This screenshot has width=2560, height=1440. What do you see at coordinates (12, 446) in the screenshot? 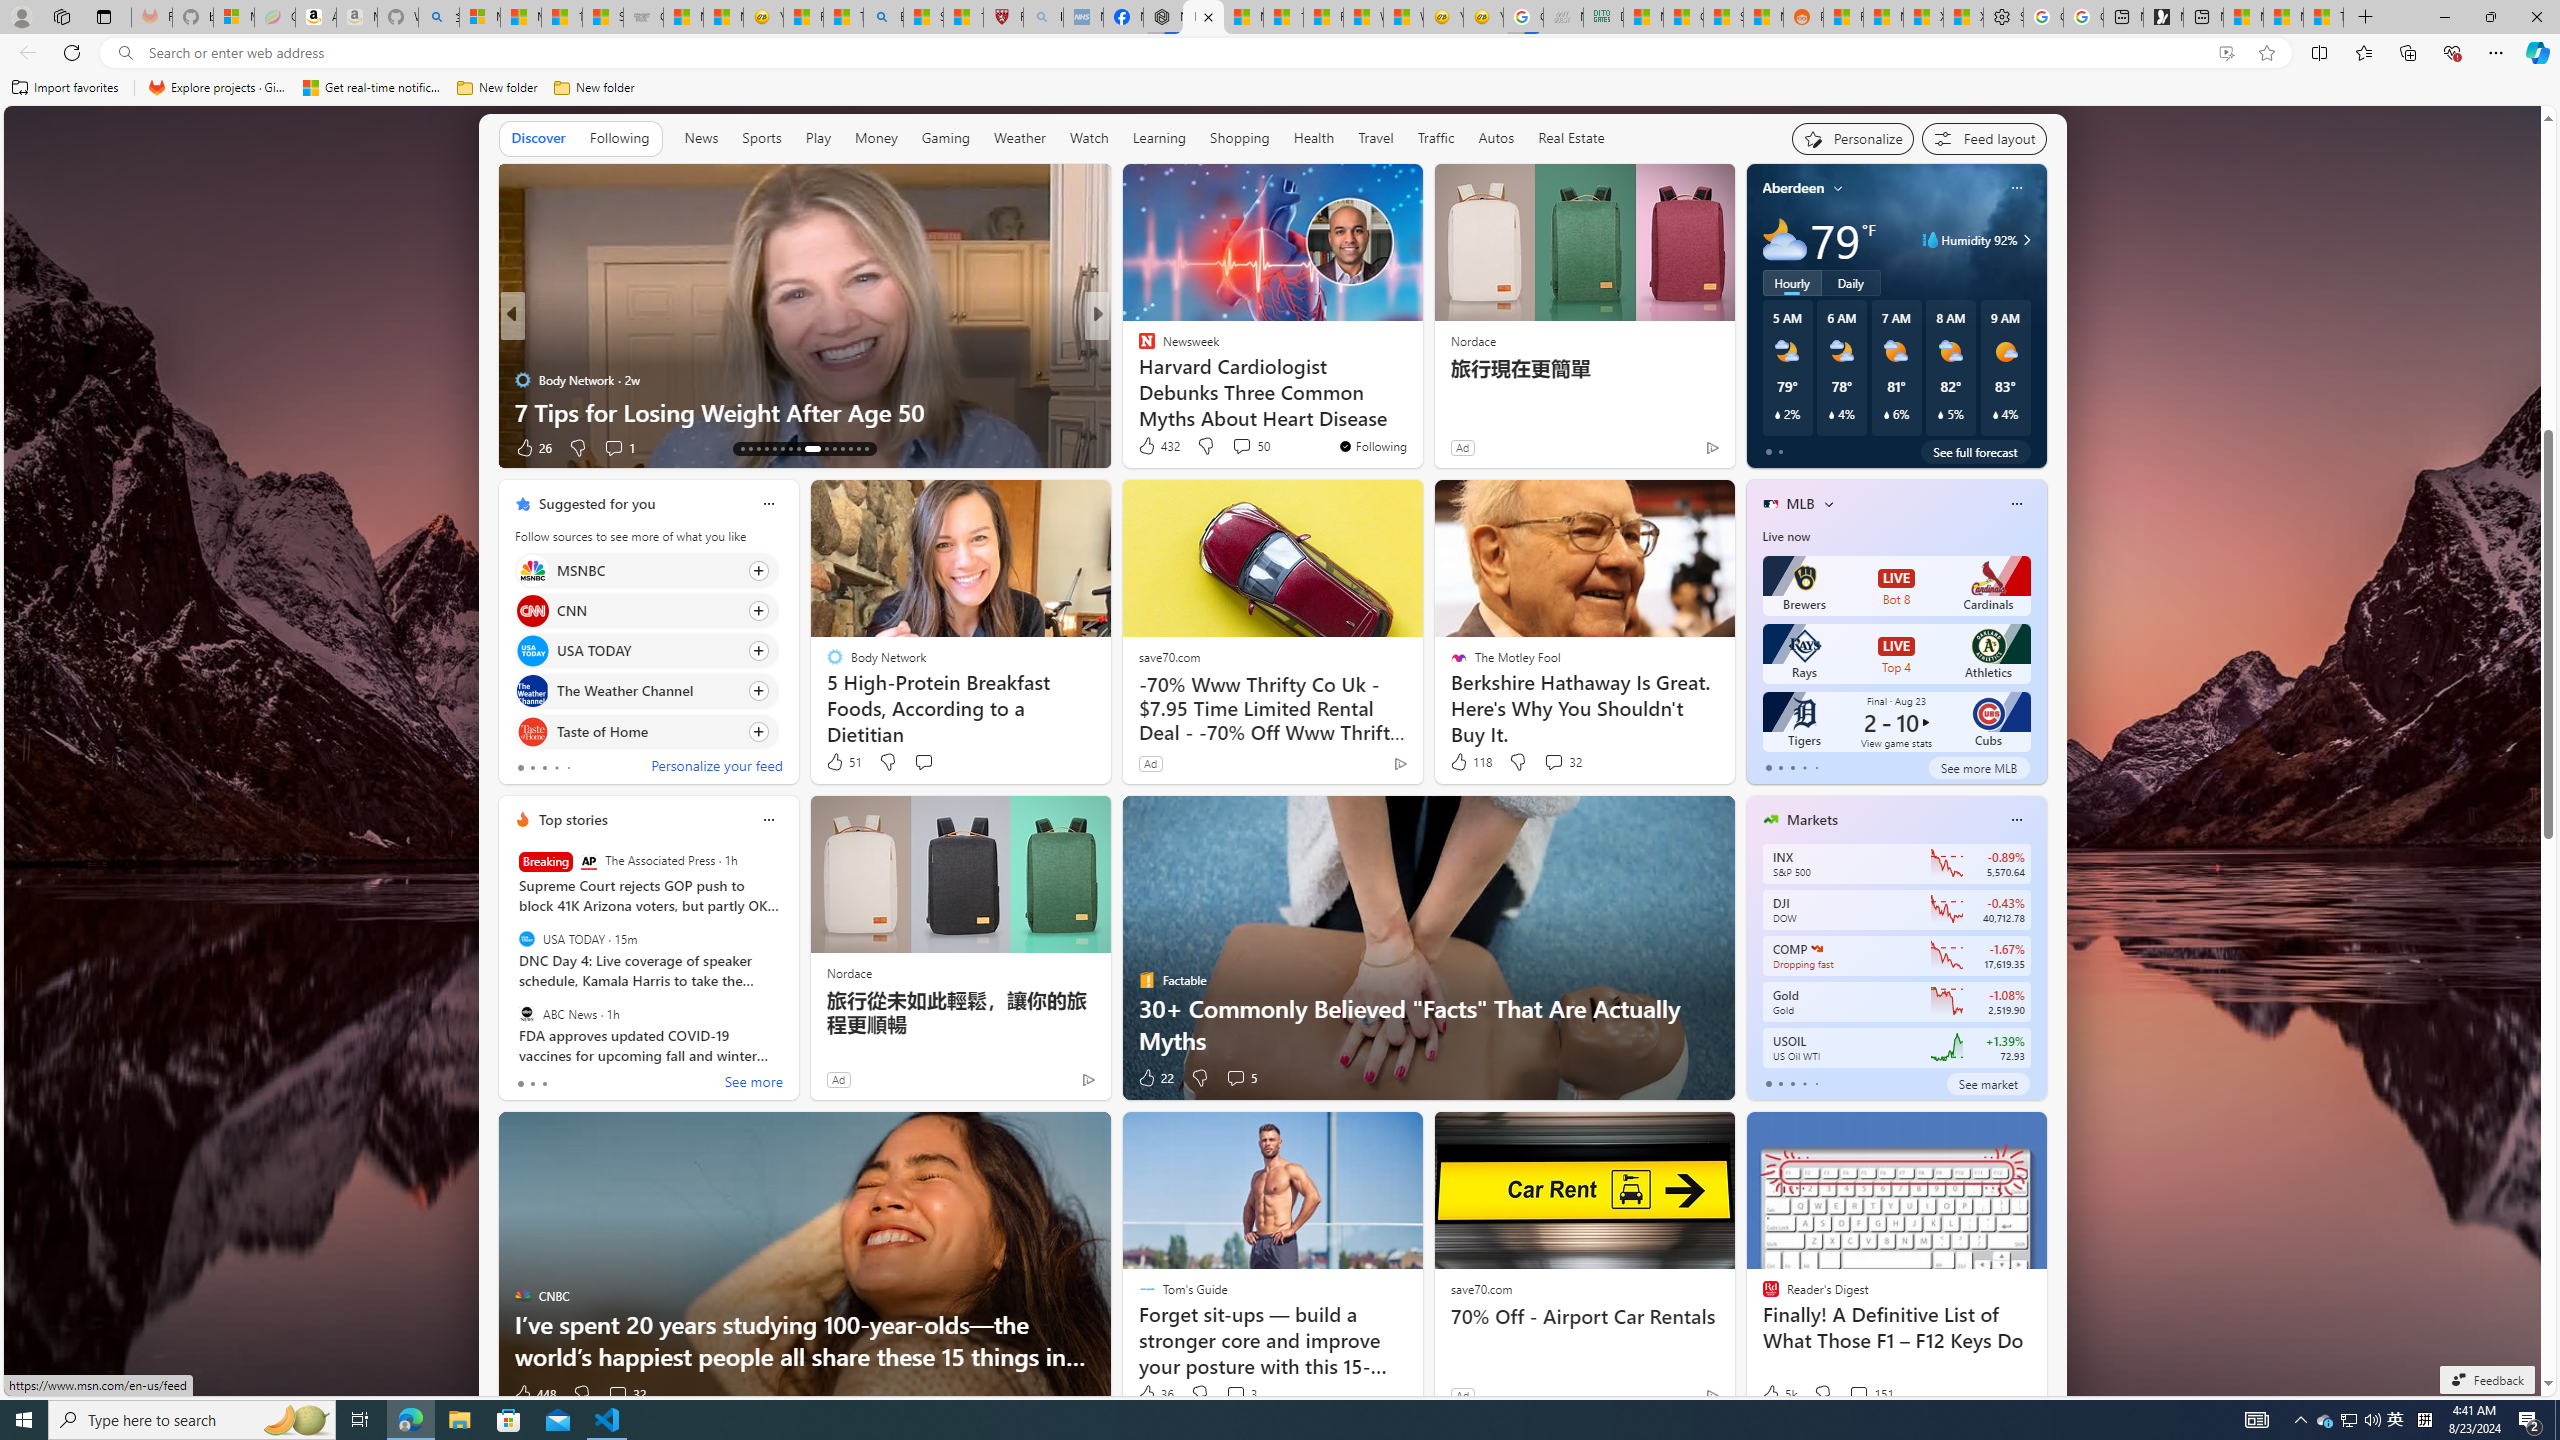
I see `View comments 64 Comment` at bounding box center [12, 446].